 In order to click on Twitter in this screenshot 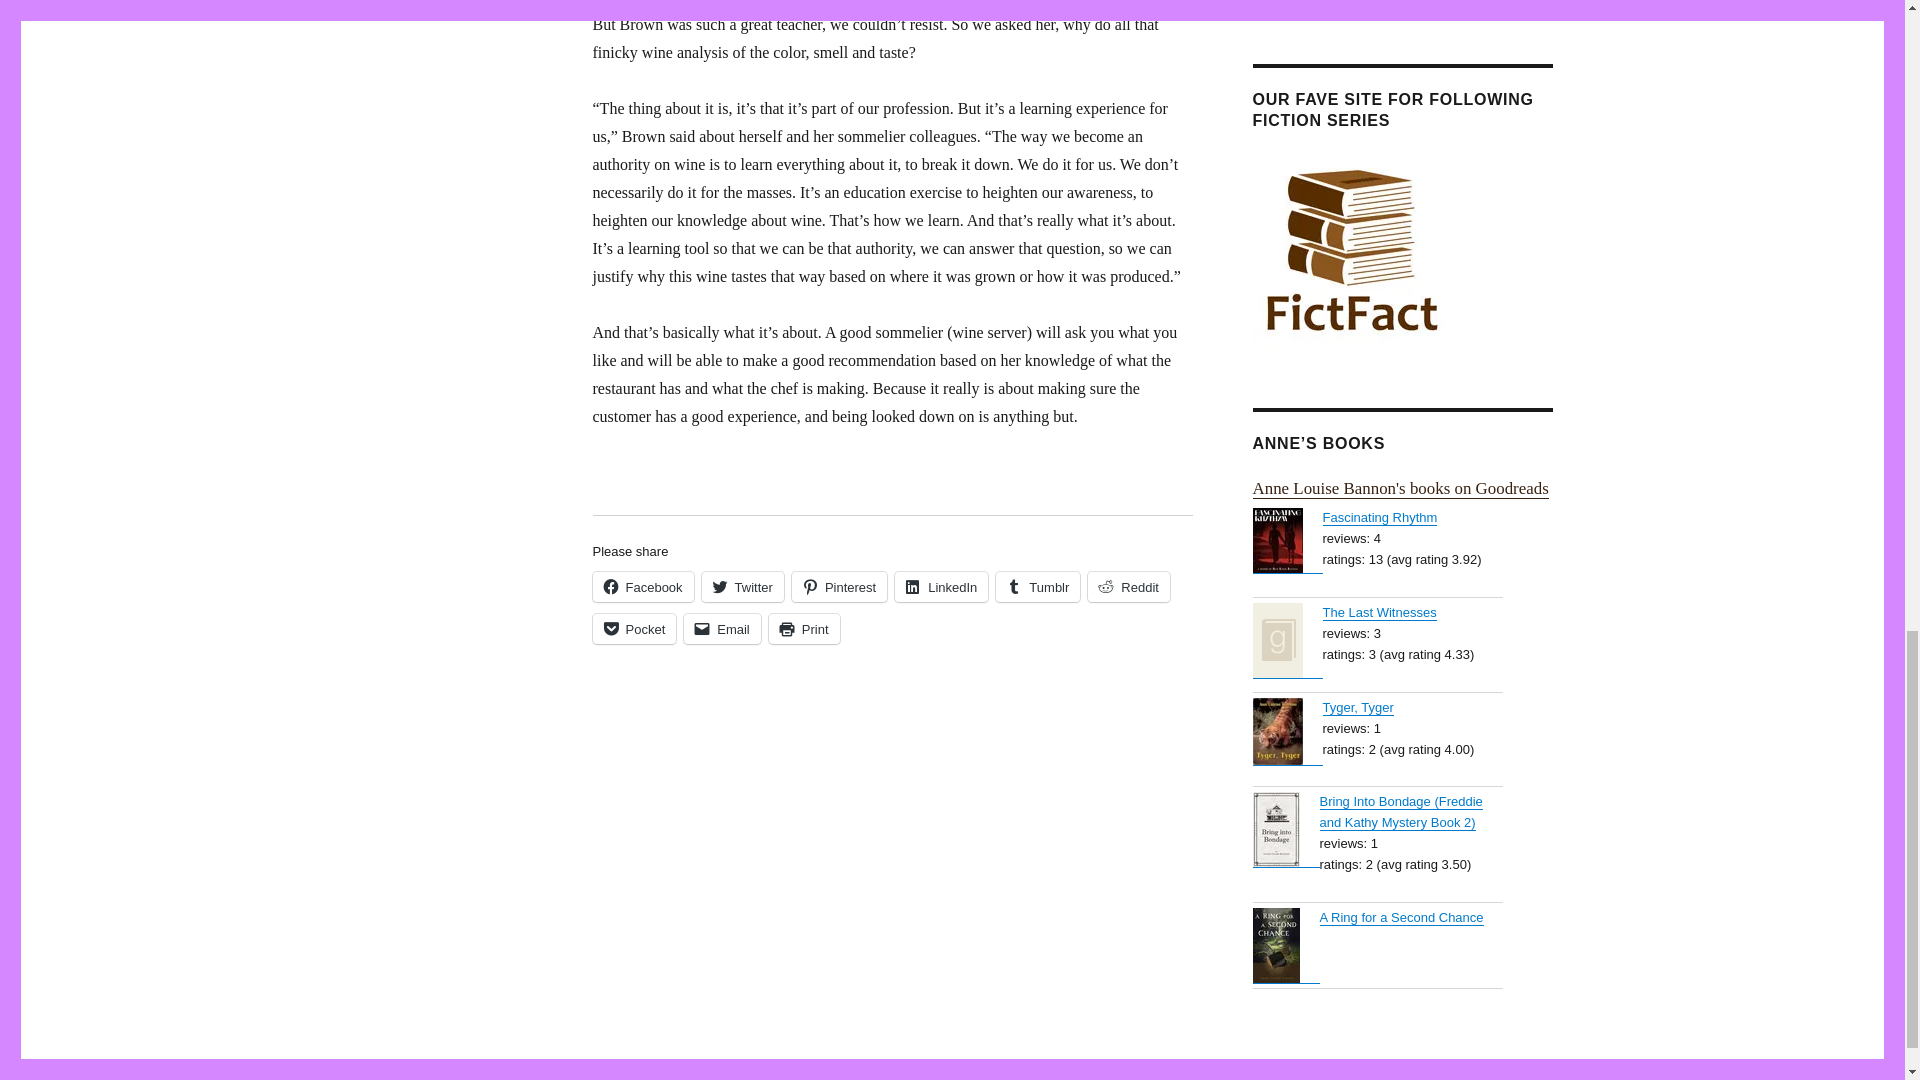, I will do `click(742, 586)`.